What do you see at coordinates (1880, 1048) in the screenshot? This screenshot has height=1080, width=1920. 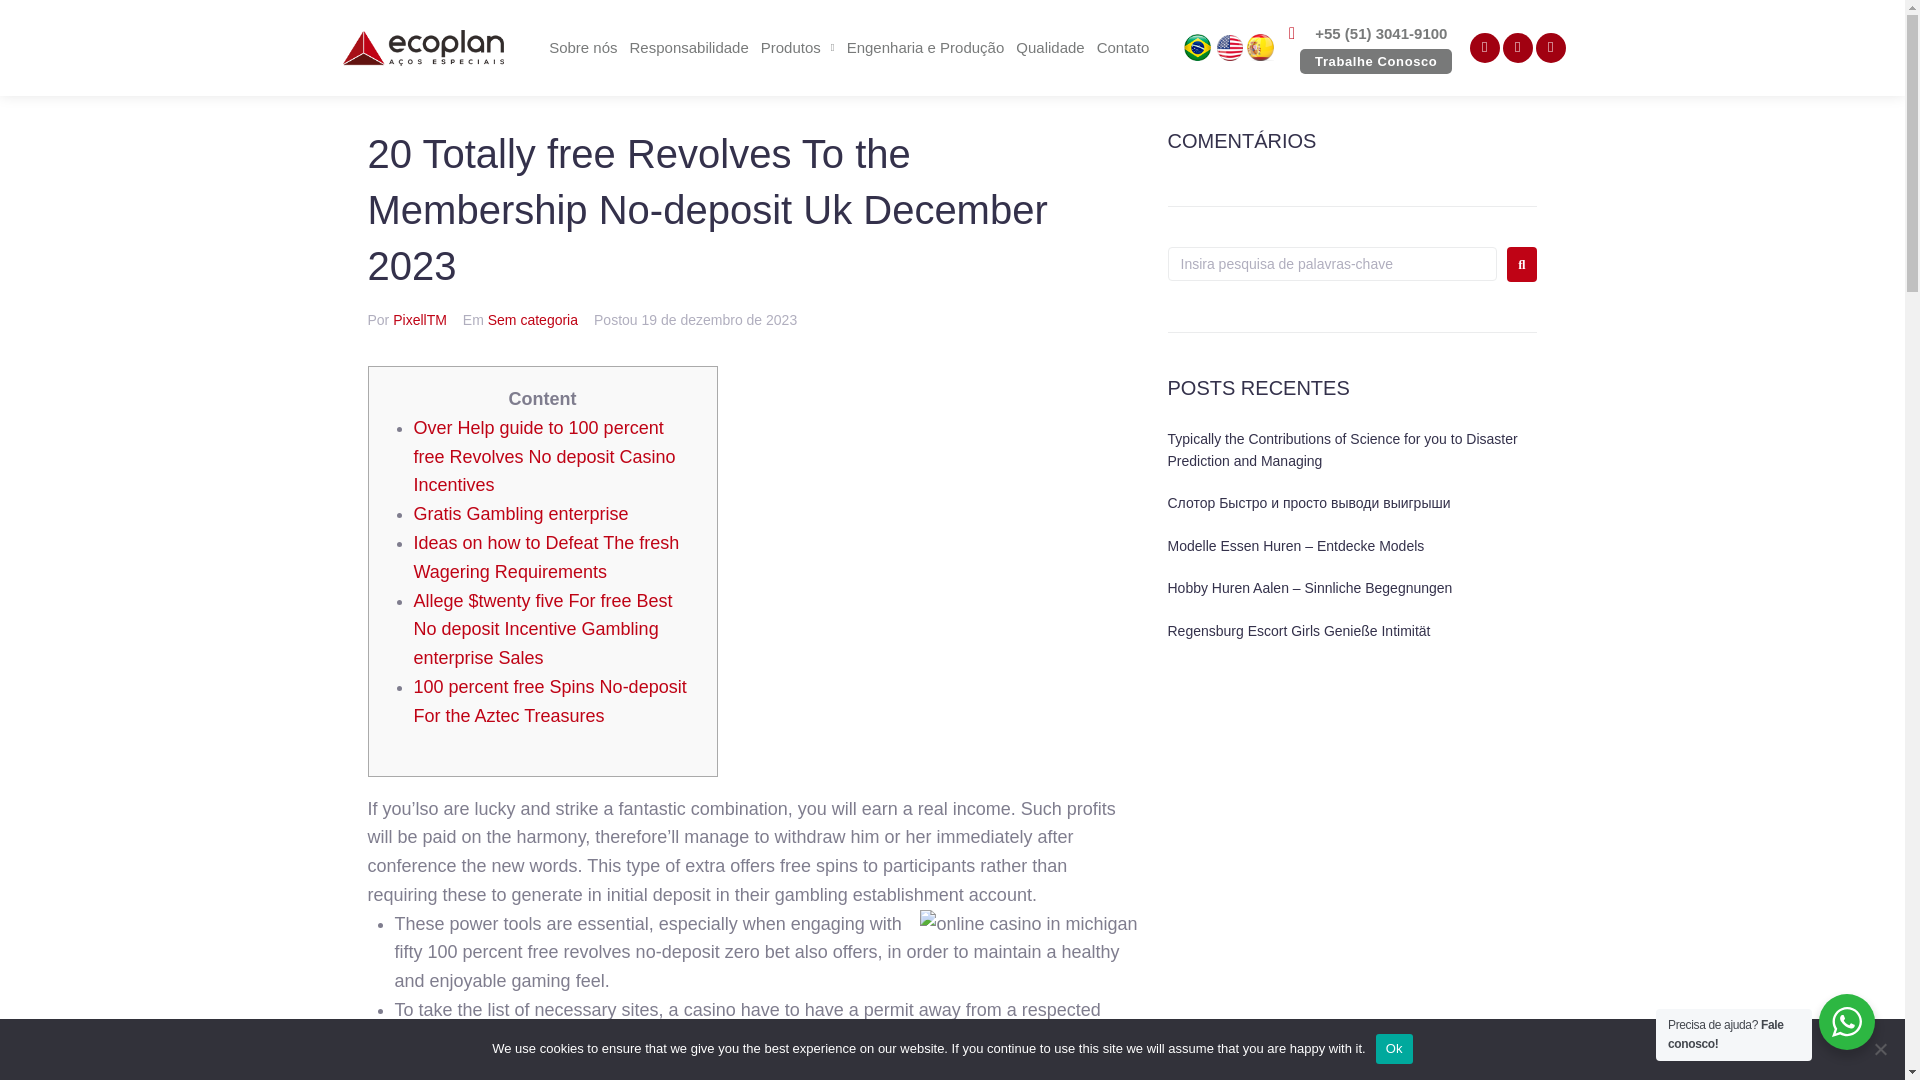 I see `No` at bounding box center [1880, 1048].